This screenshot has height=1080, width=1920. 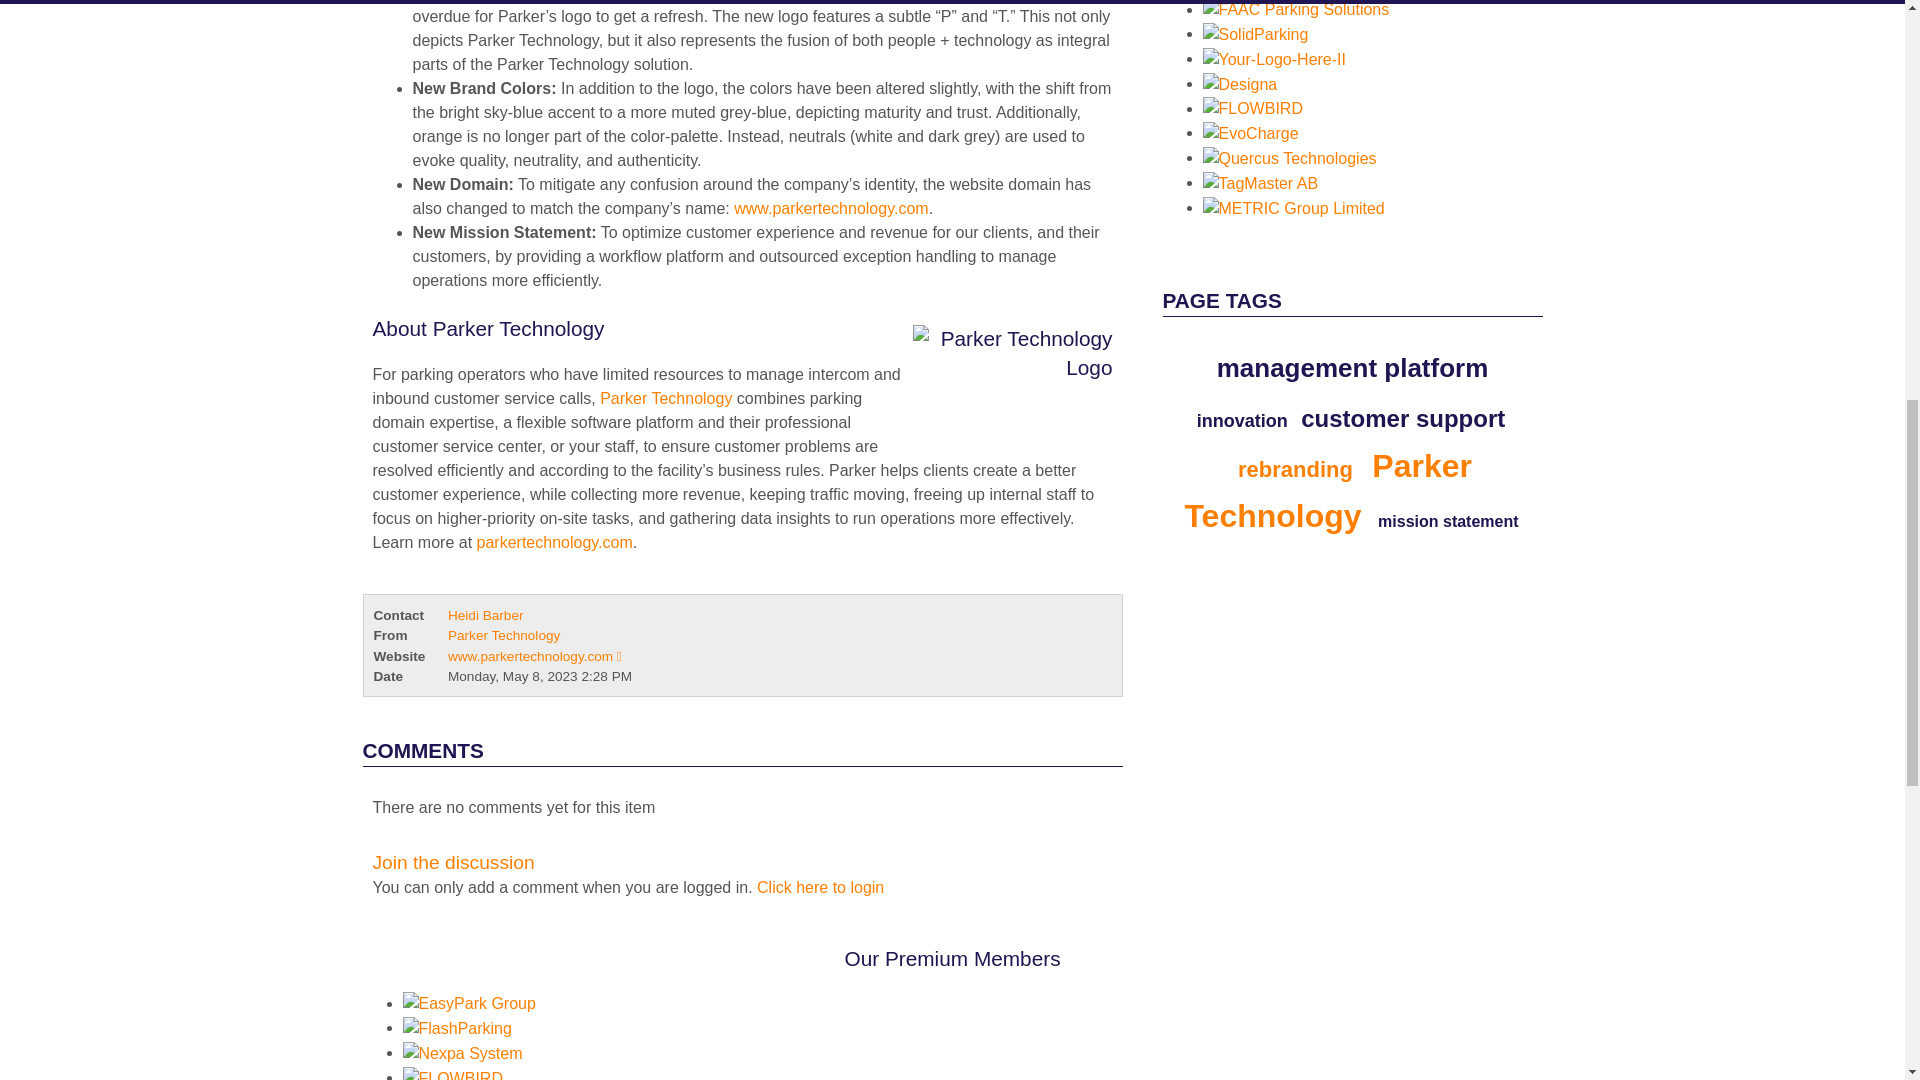 What do you see at coordinates (665, 398) in the screenshot?
I see `Parker Technology` at bounding box center [665, 398].